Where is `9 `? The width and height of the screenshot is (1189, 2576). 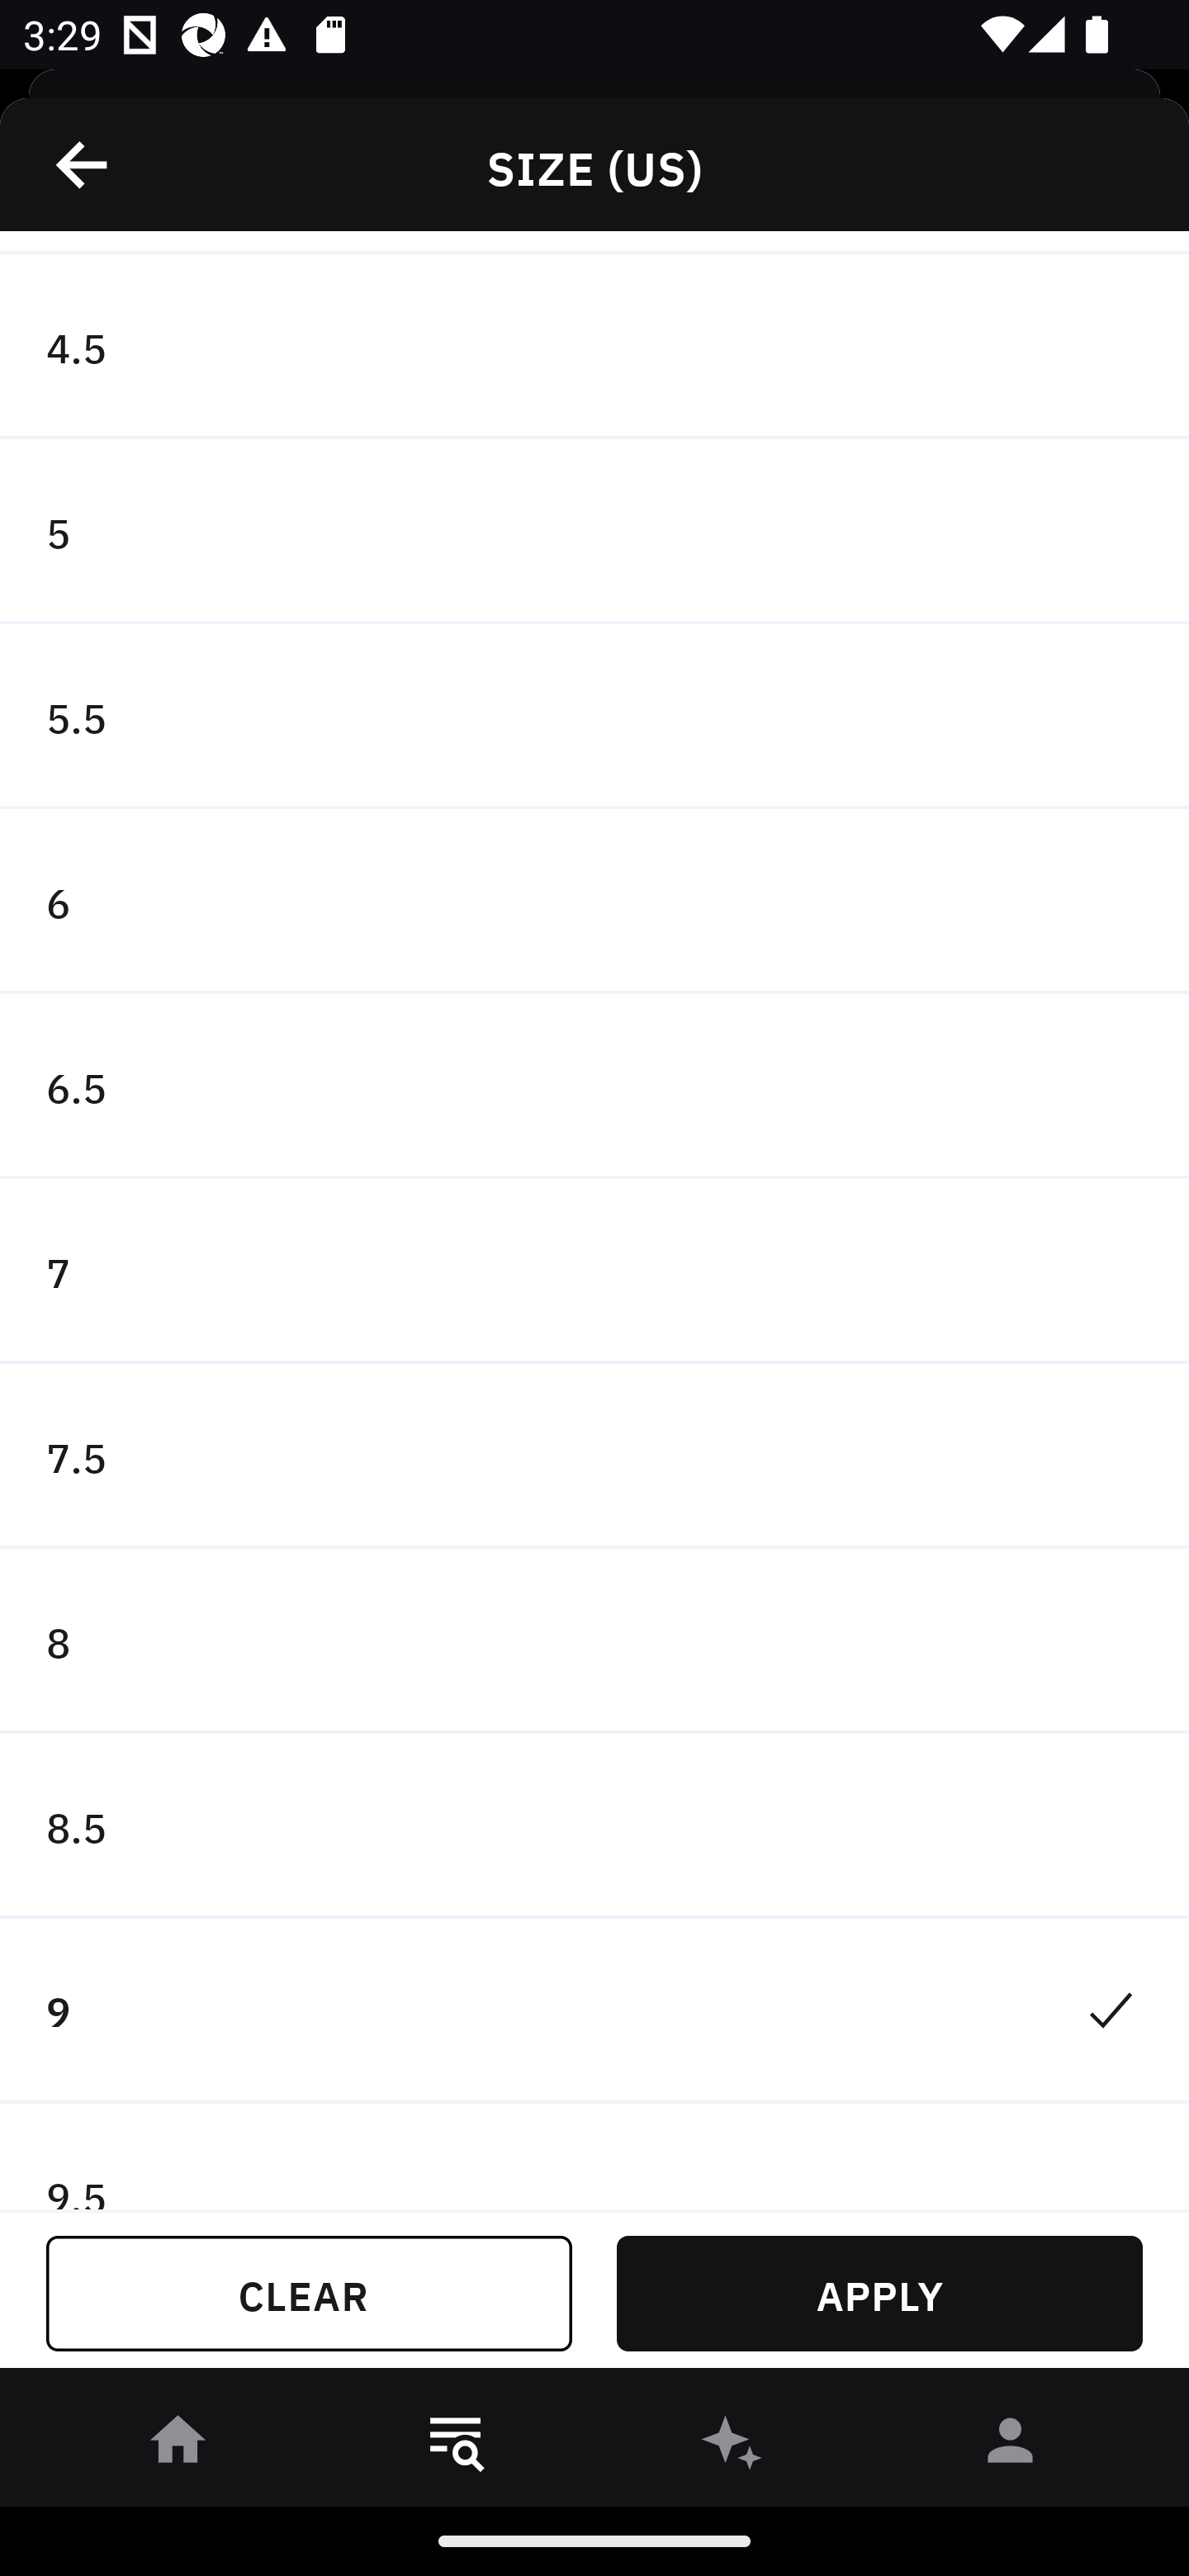
9  is located at coordinates (594, 2011).